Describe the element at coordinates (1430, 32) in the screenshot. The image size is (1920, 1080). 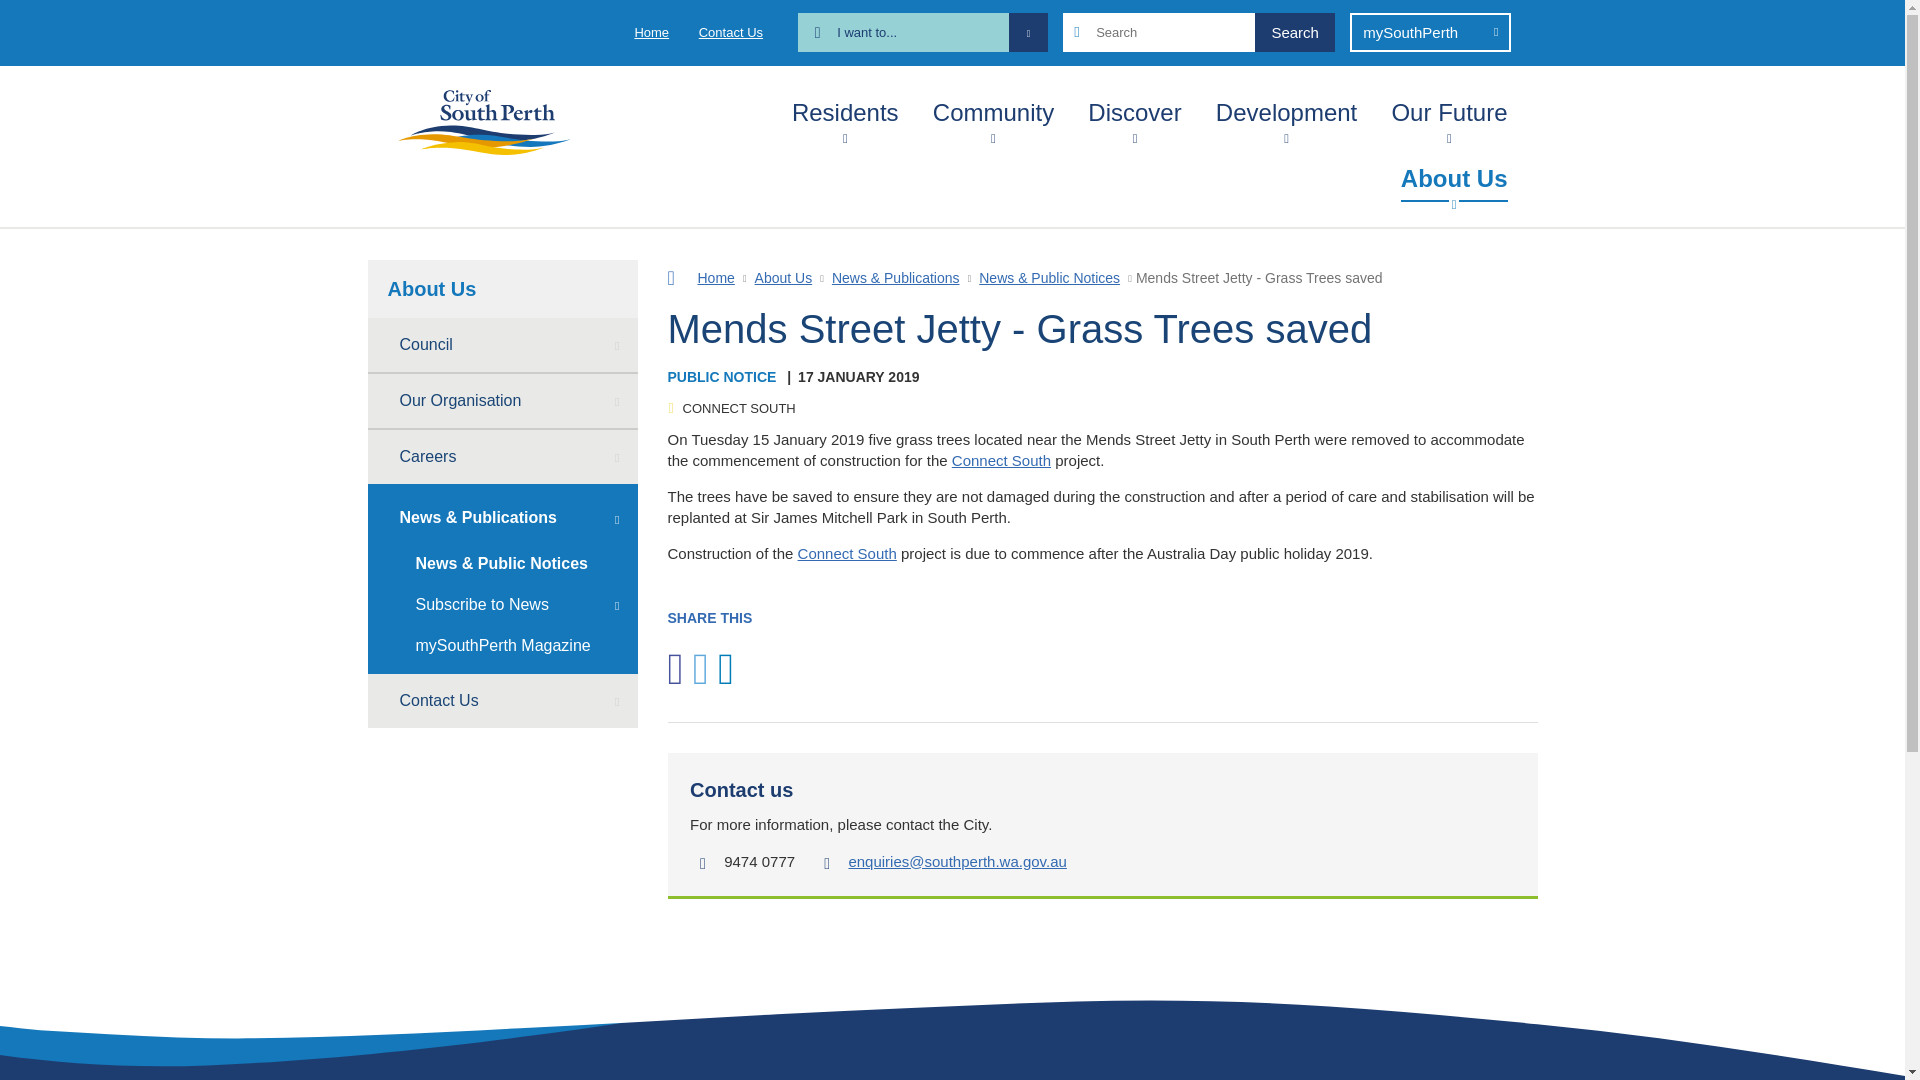
I see `mySouthPerth` at that location.